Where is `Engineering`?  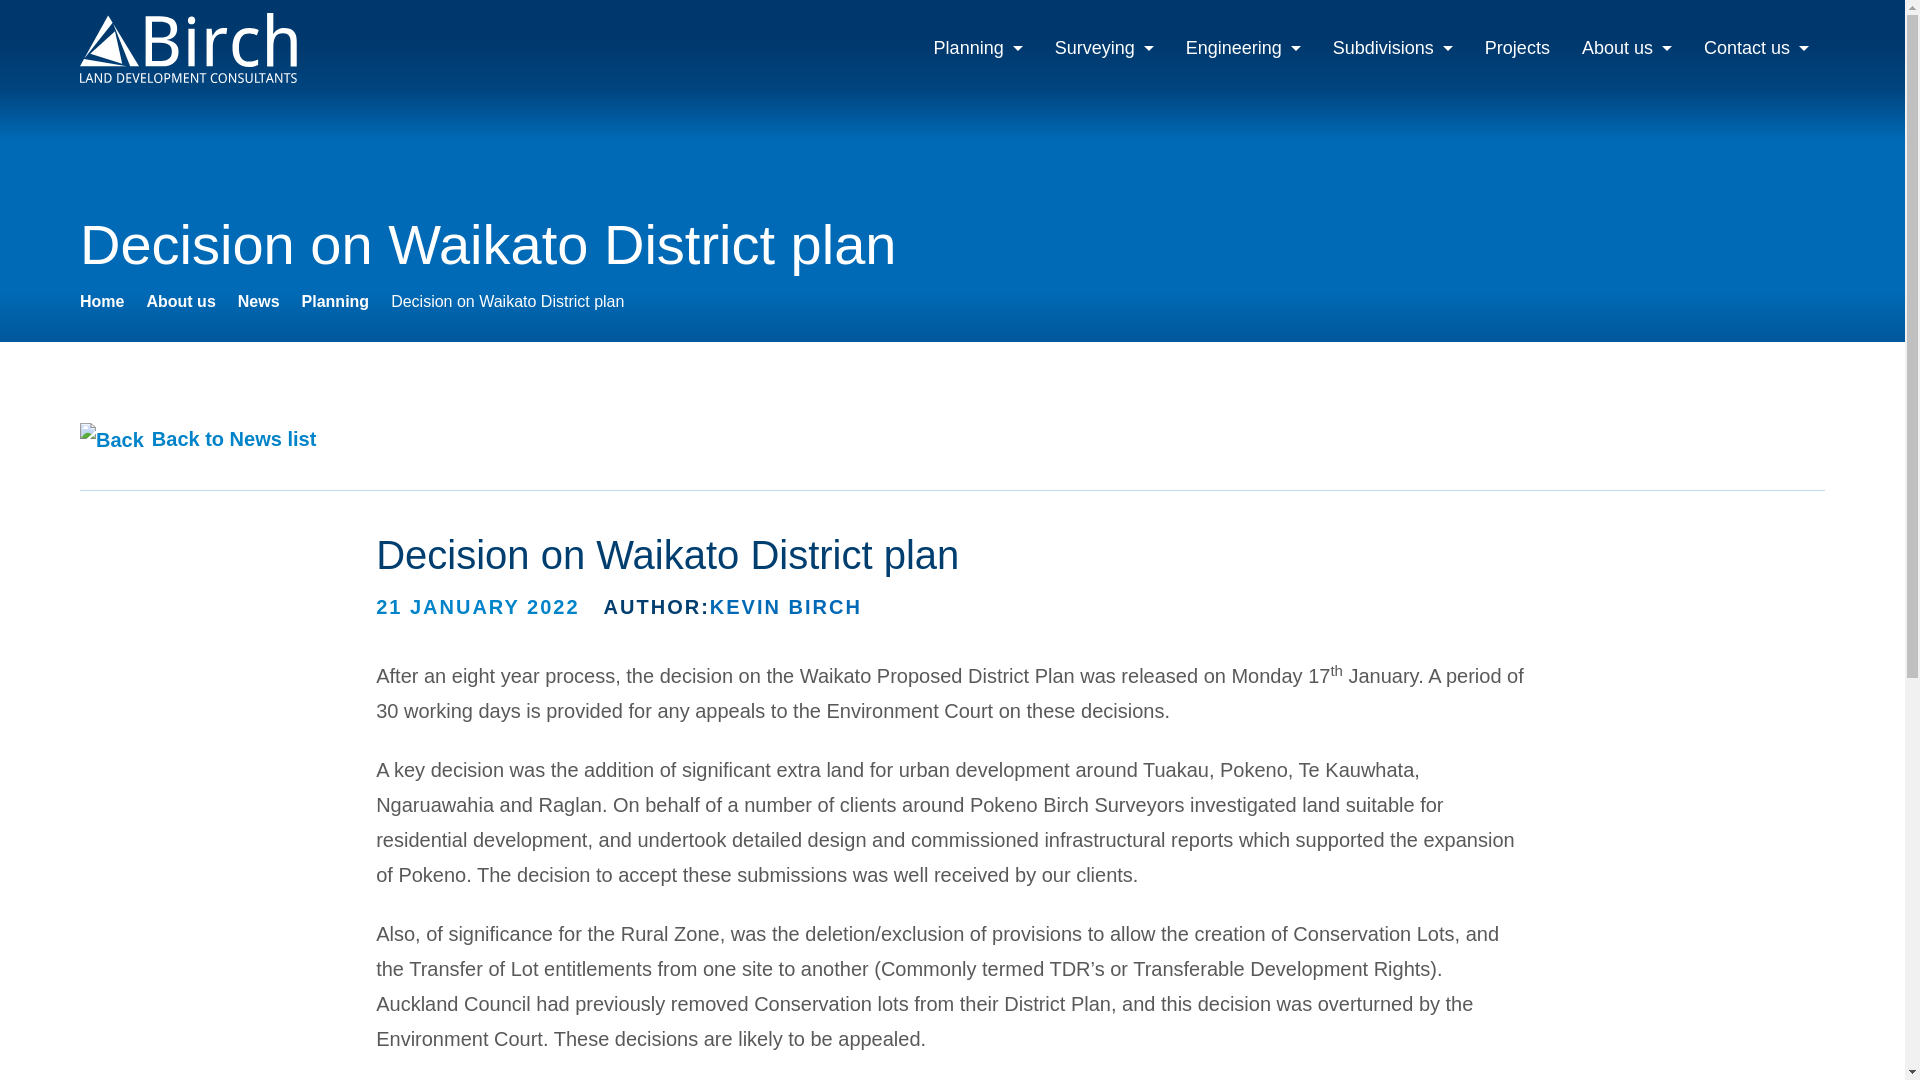
Engineering is located at coordinates (1243, 47).